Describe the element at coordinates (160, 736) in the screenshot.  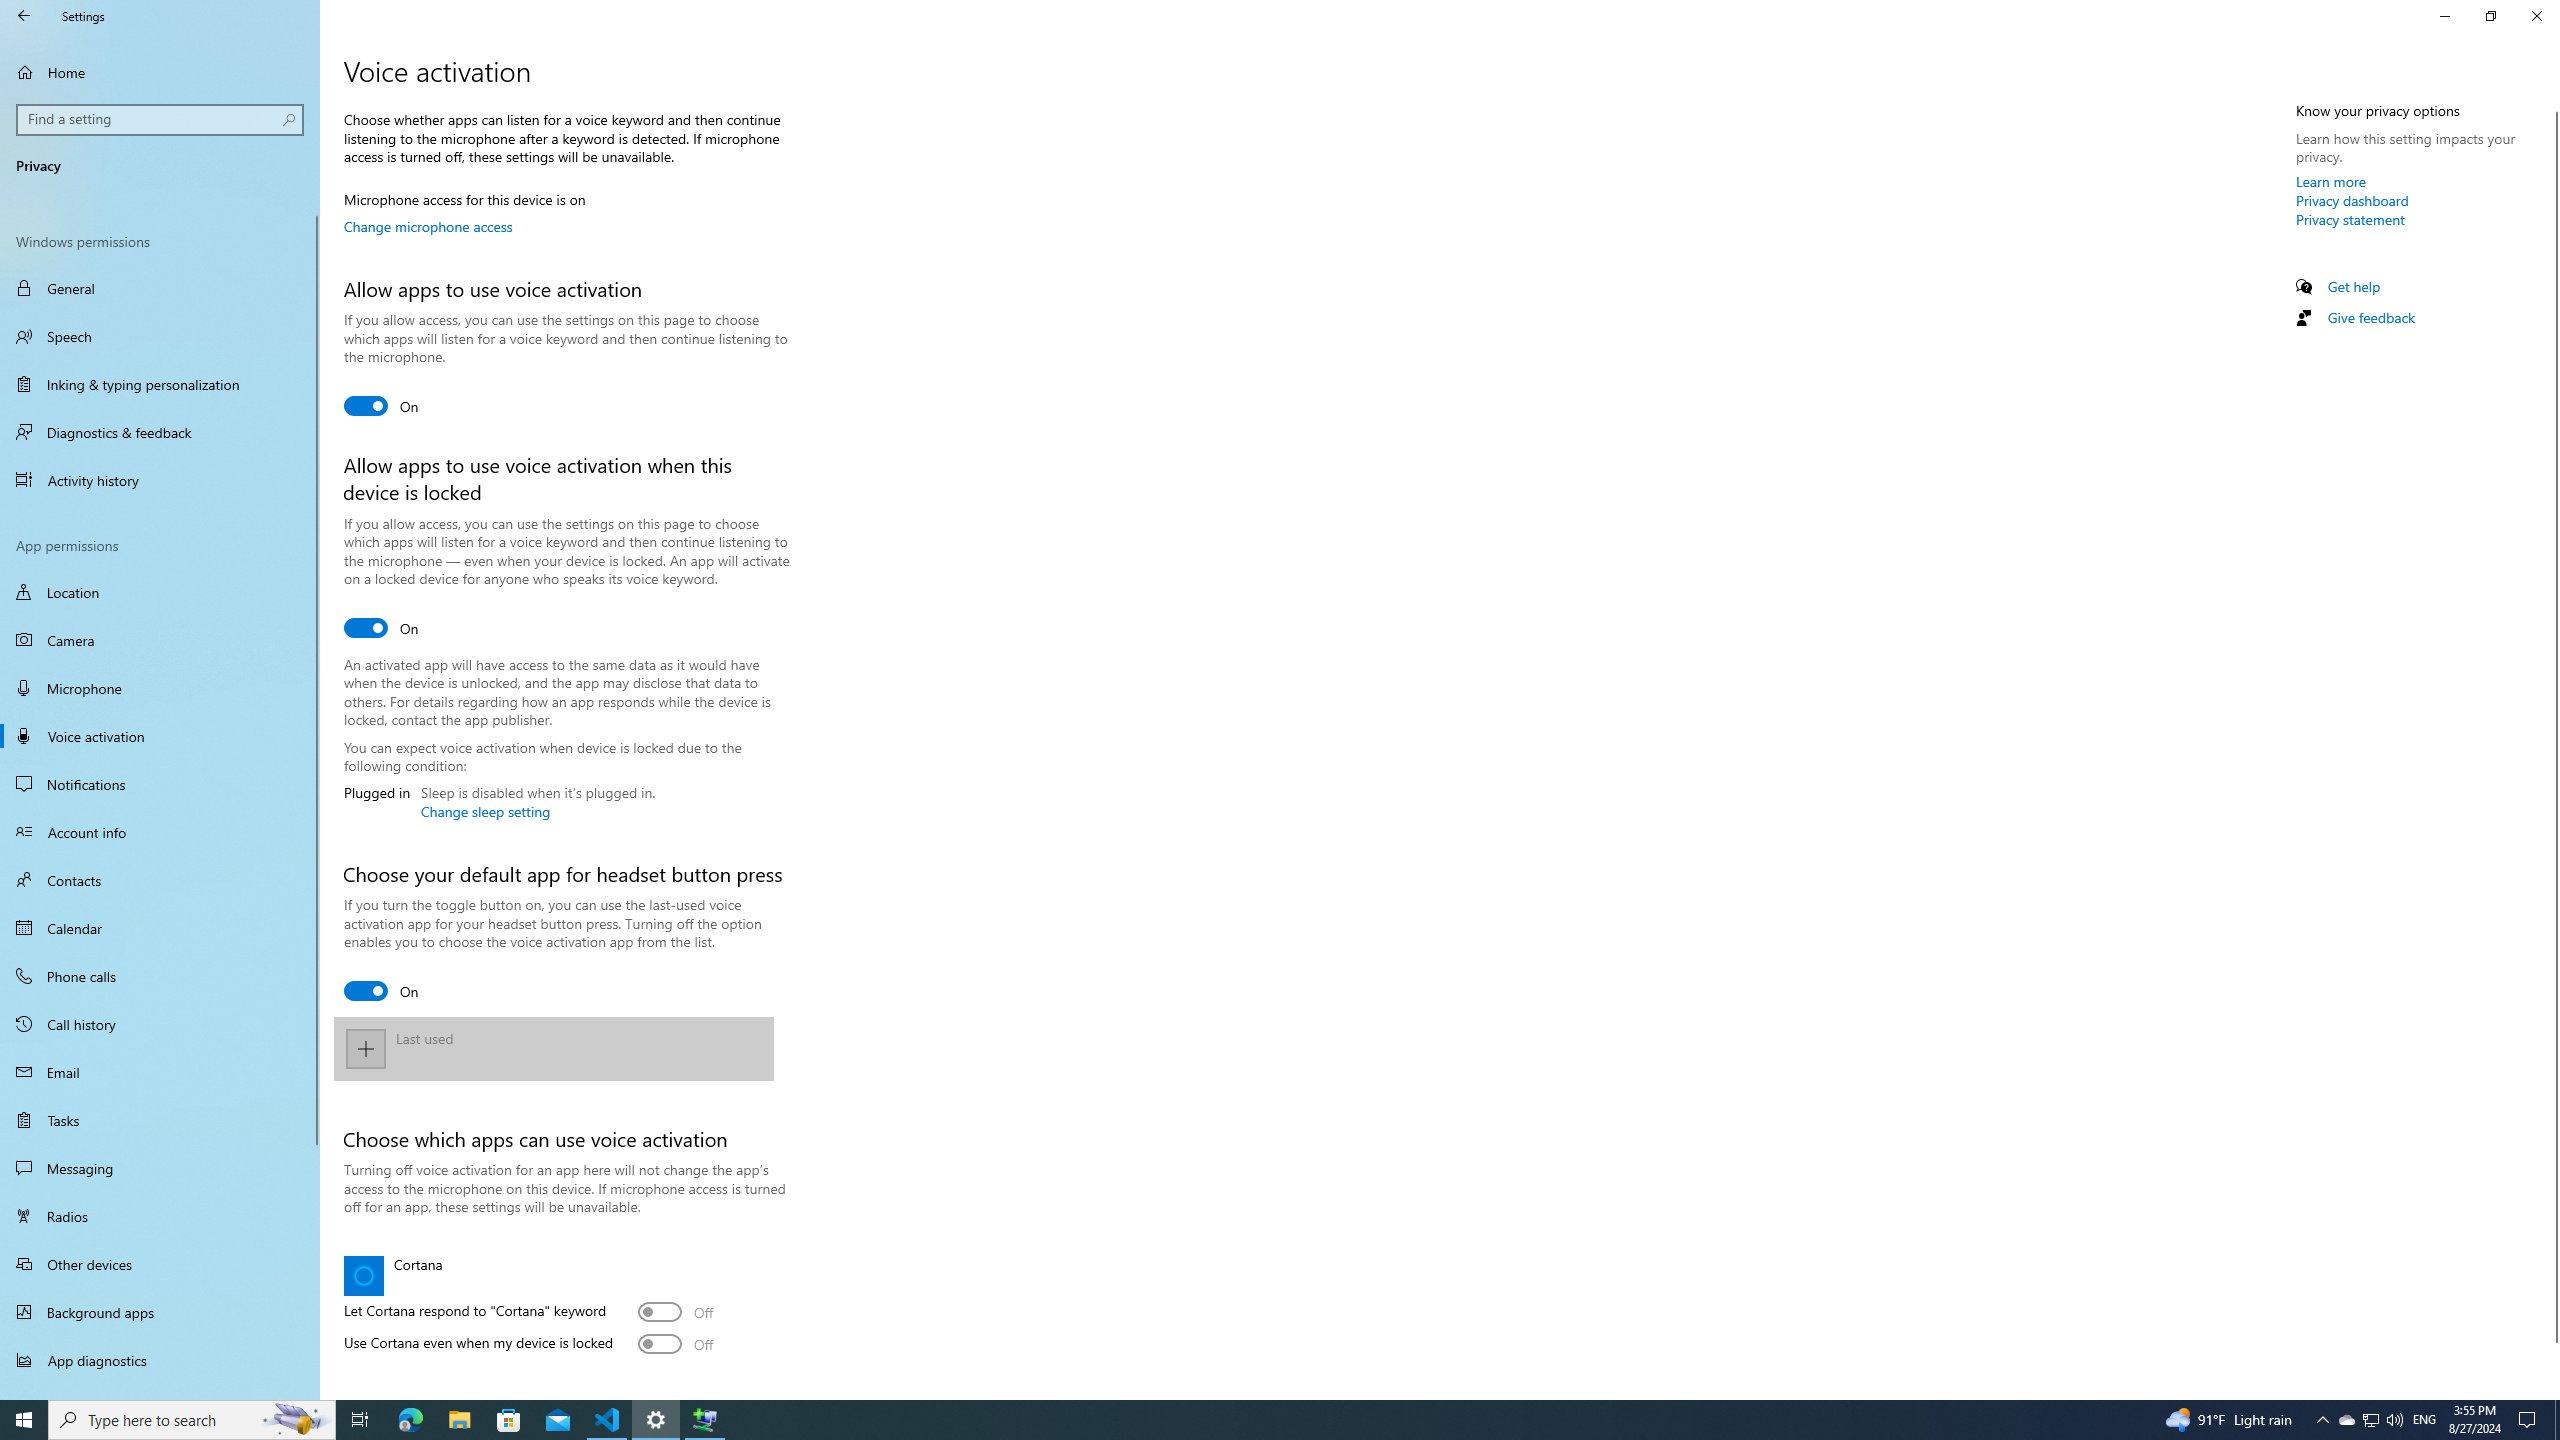
I see `Voice activation` at that location.